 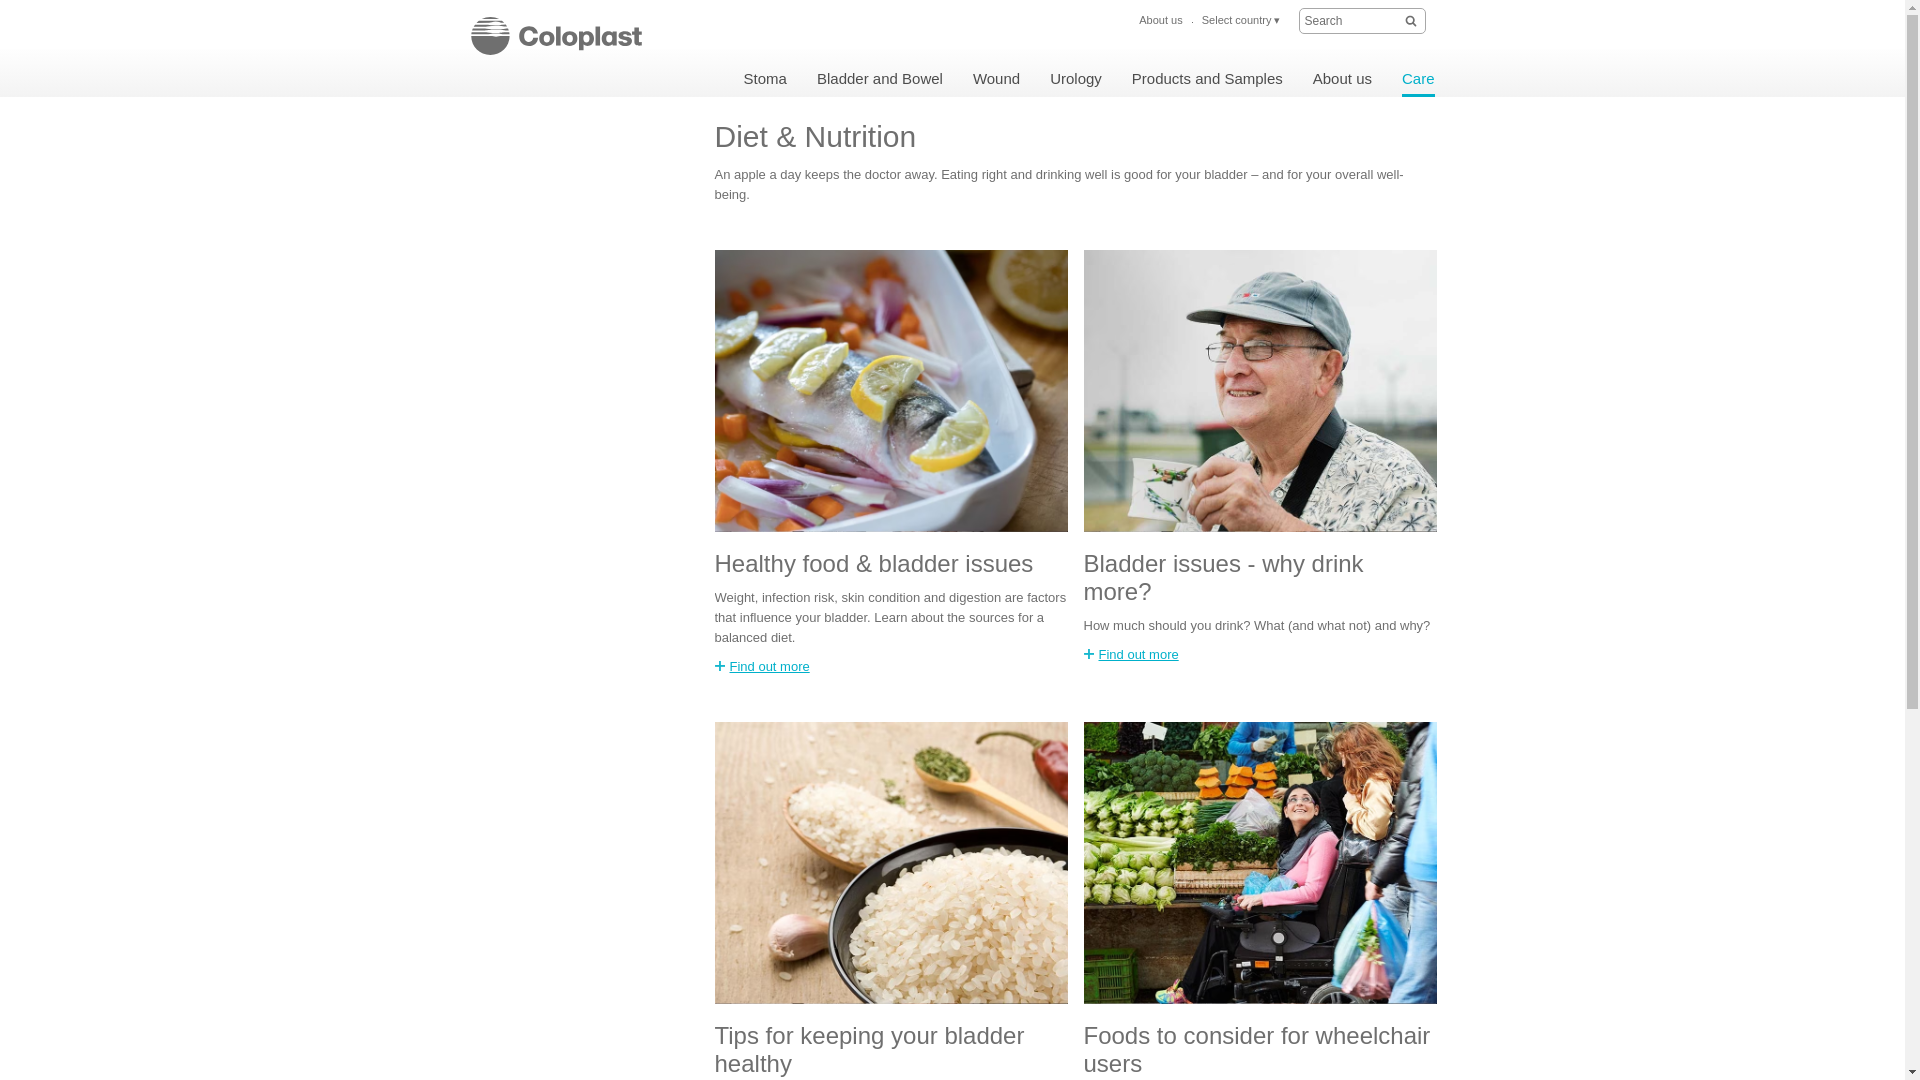 I want to click on About us, so click(x=1160, y=12).